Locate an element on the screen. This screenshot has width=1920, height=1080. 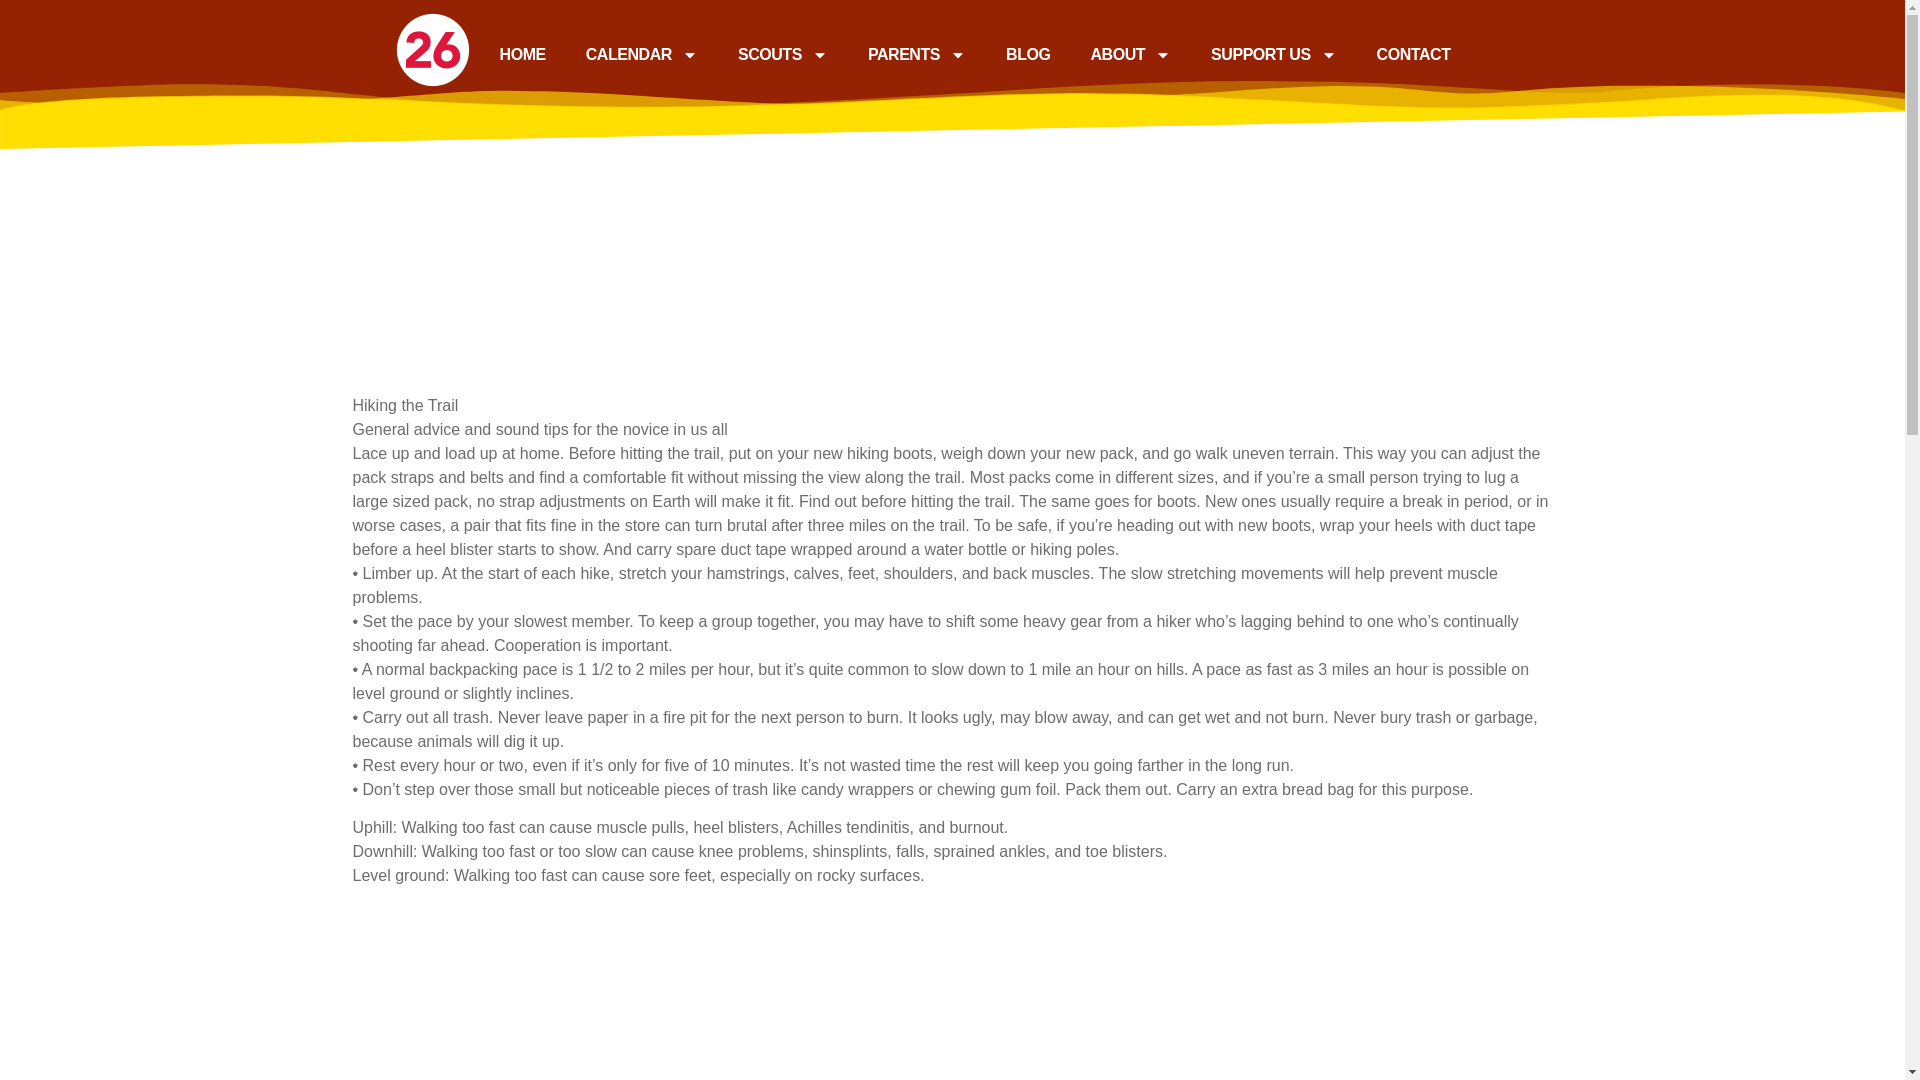
CALENDAR is located at coordinates (642, 54).